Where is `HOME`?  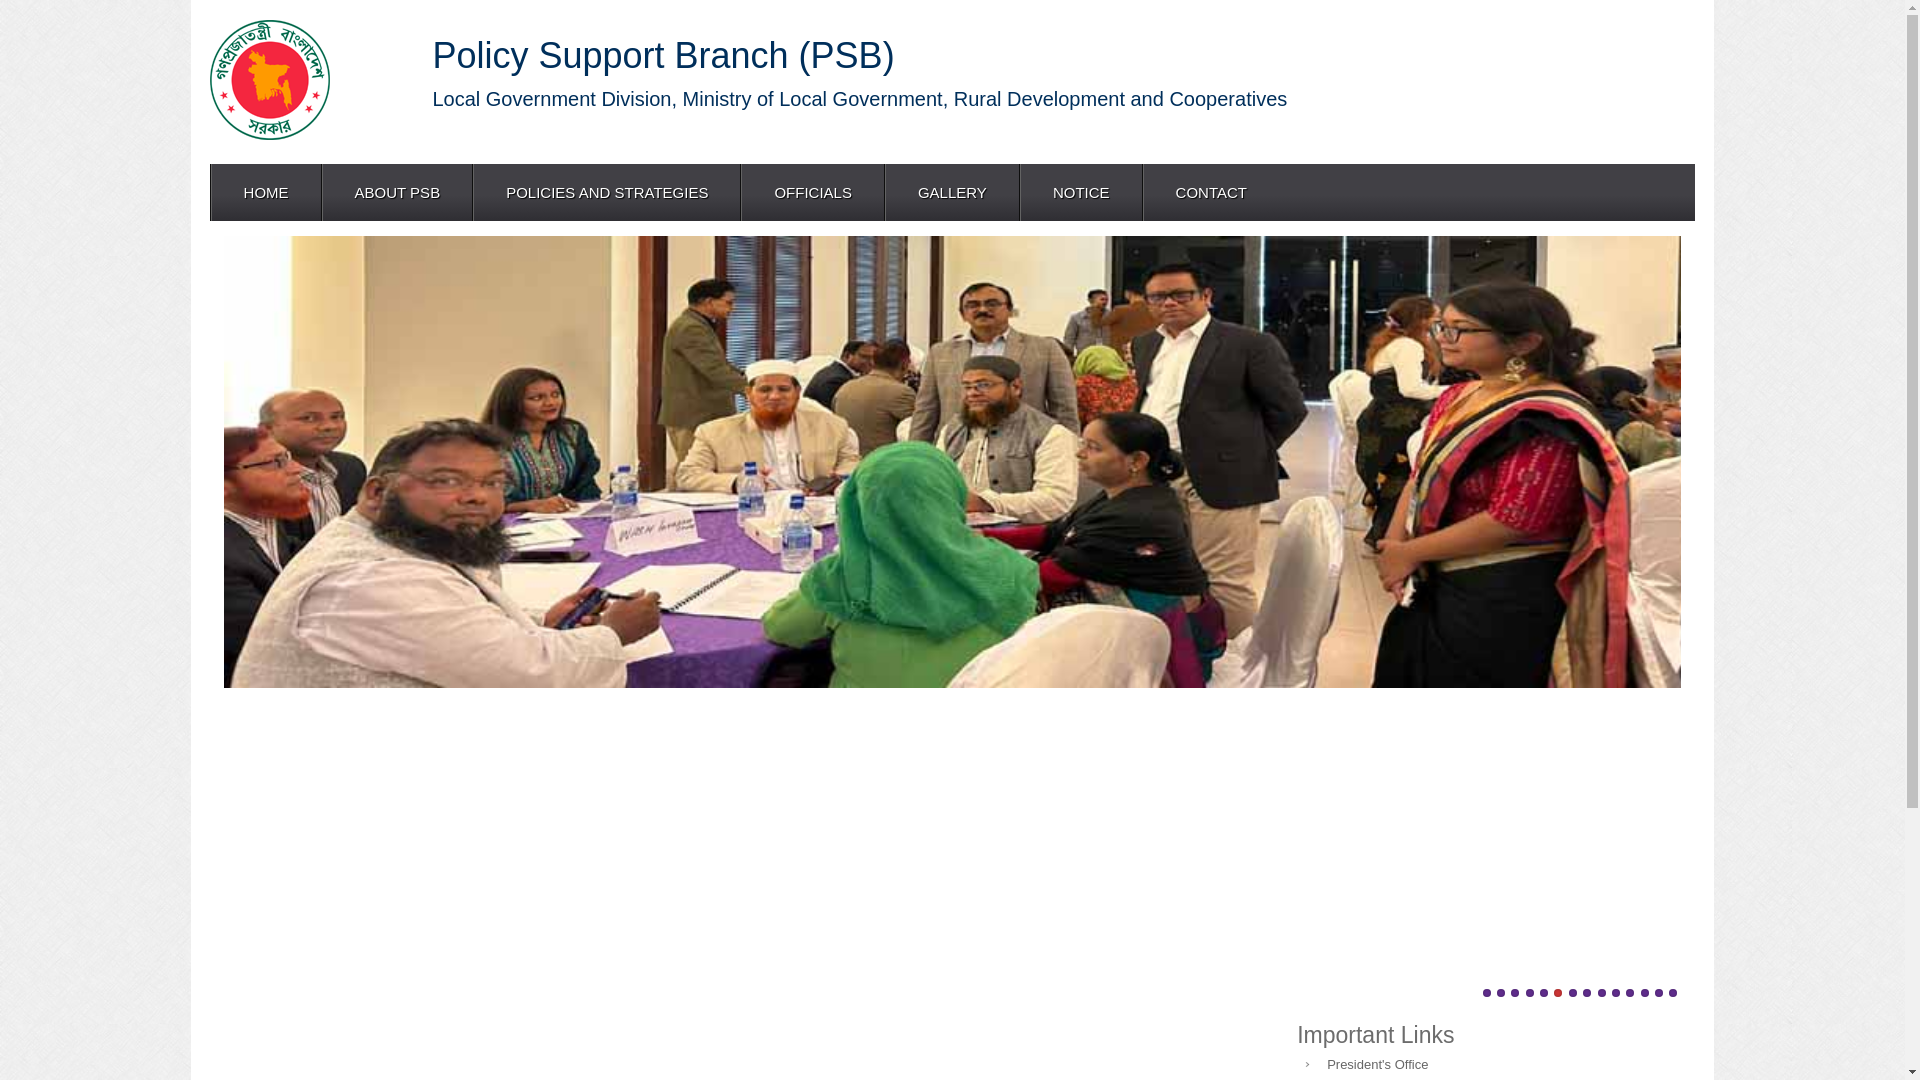
HOME is located at coordinates (266, 192).